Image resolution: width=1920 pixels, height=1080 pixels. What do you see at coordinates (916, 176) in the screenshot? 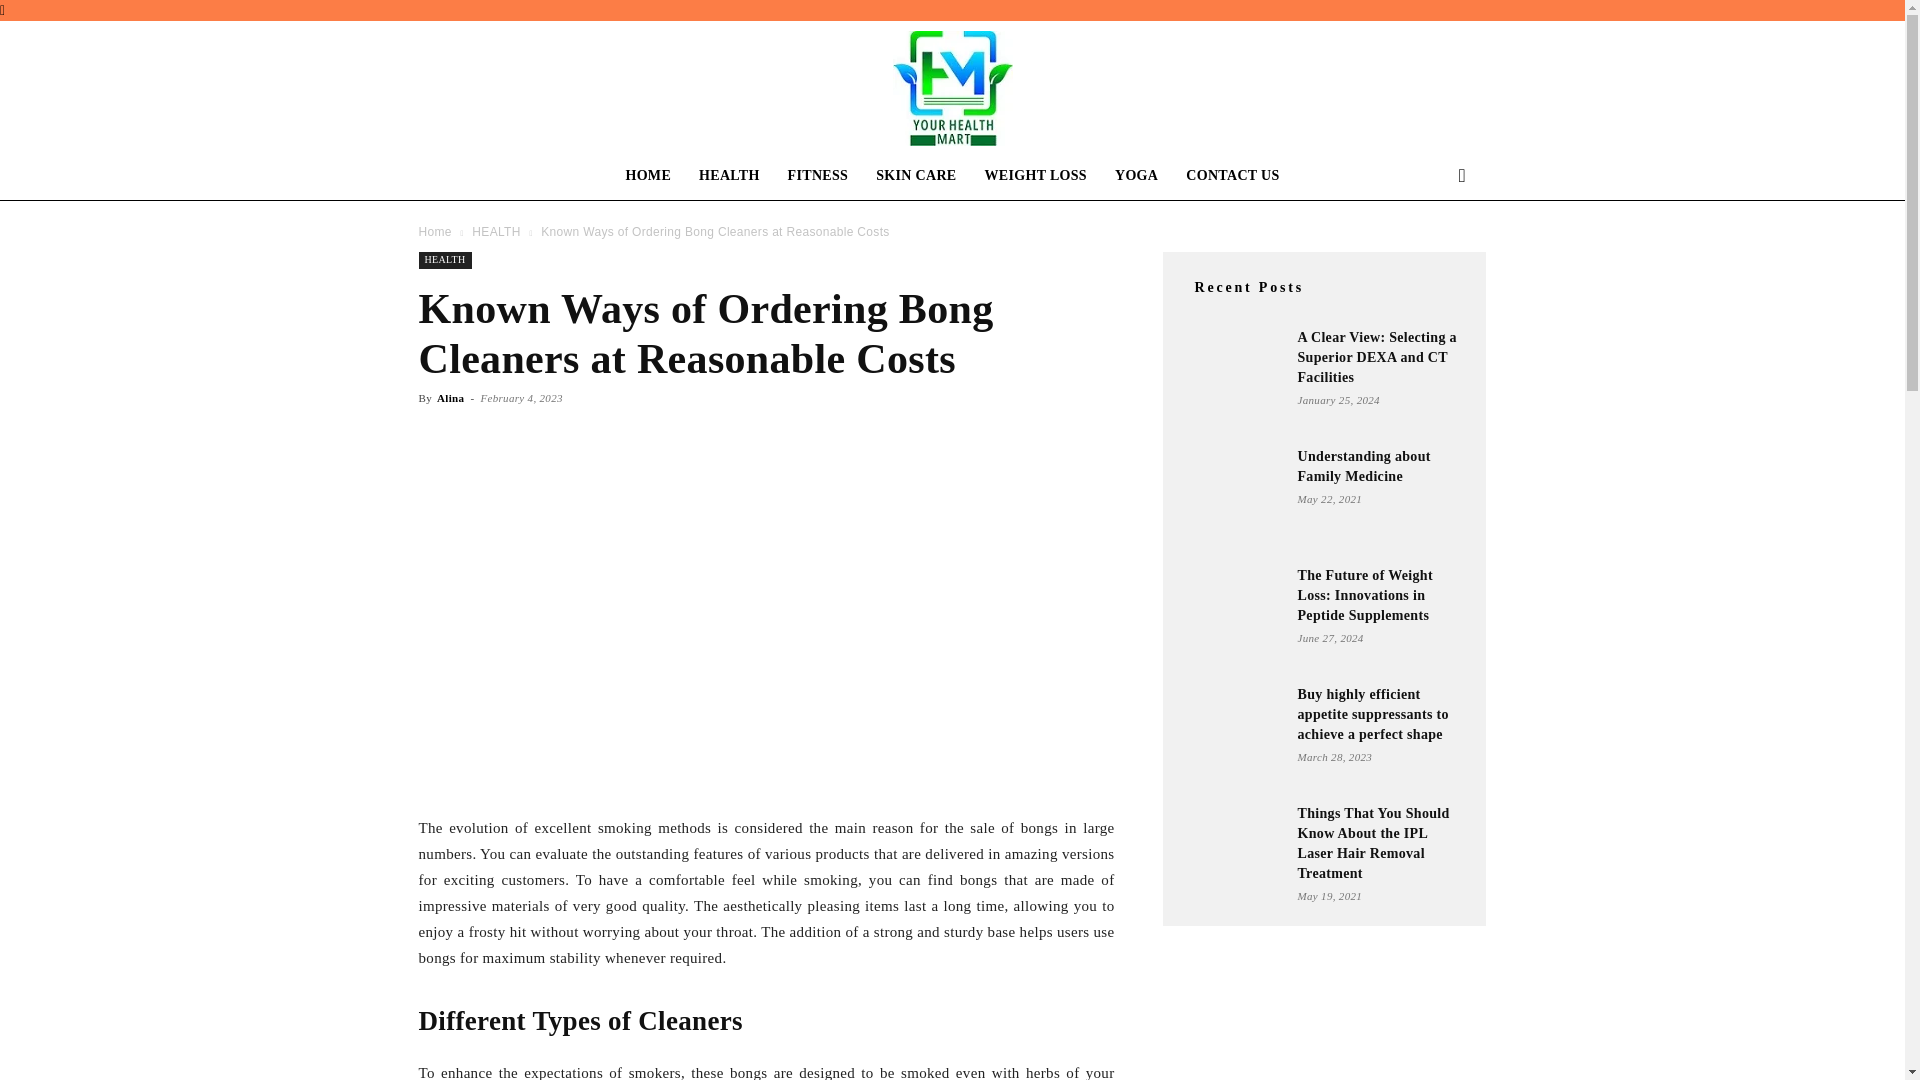
I see `SKIN CARE` at bounding box center [916, 176].